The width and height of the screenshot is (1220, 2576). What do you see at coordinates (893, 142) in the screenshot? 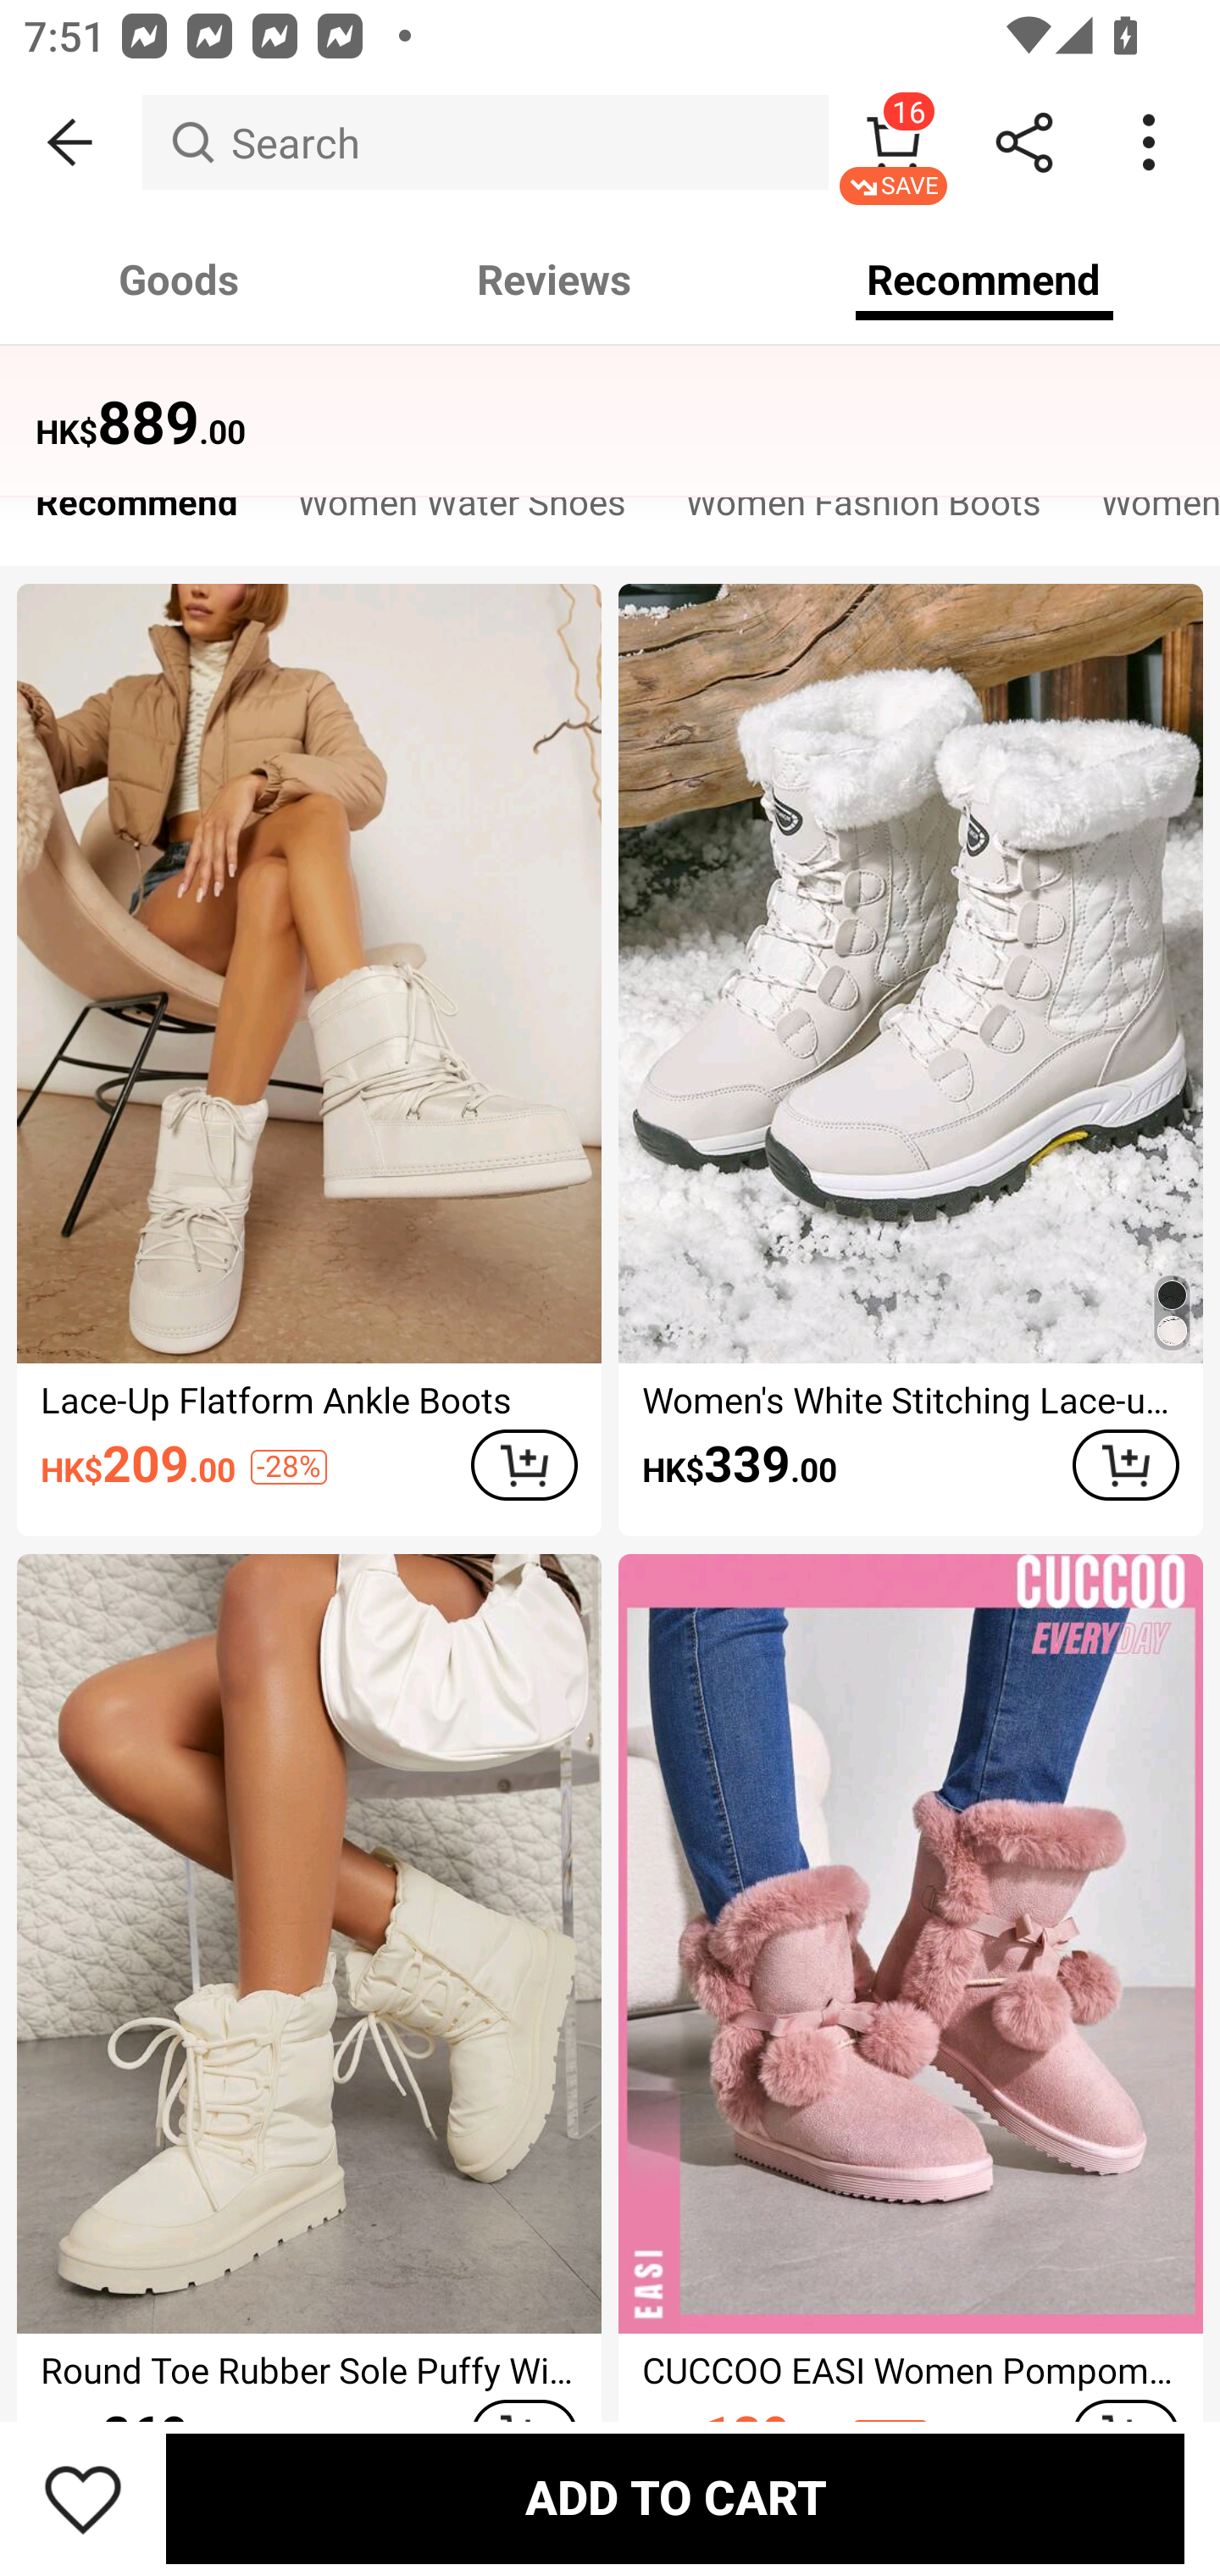
I see `16 SAVE` at bounding box center [893, 142].